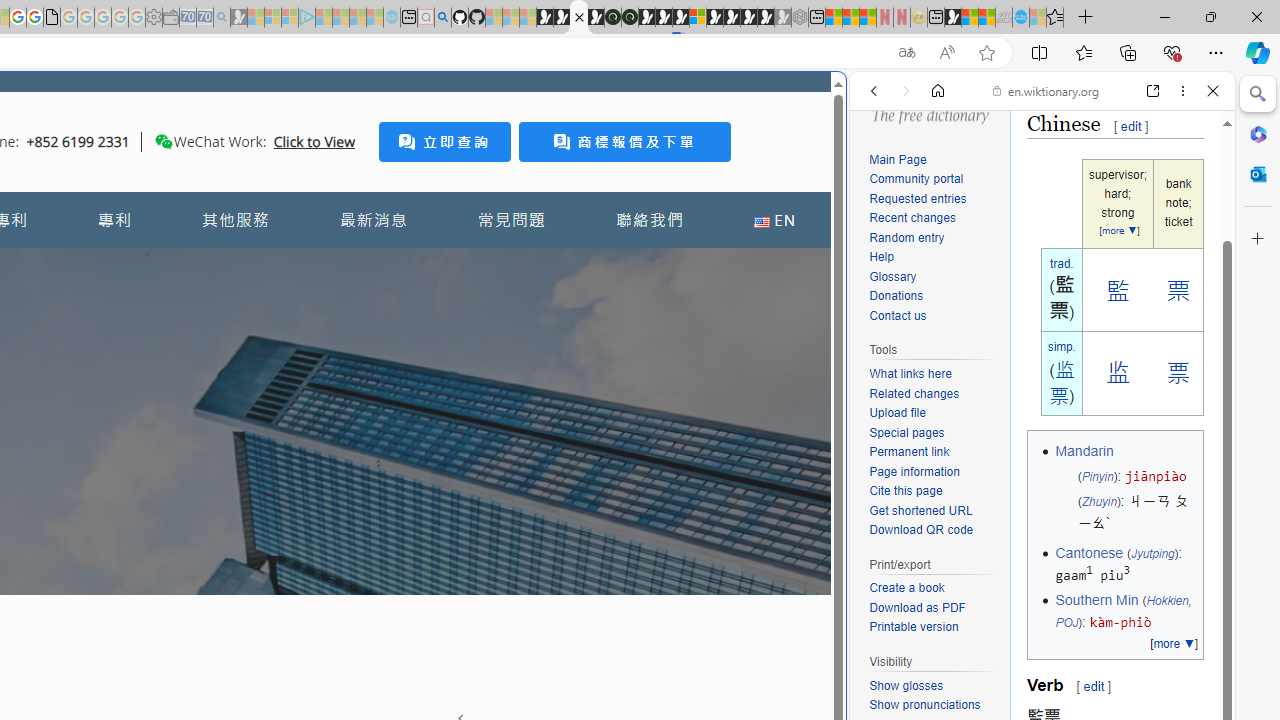  I want to click on Download as PDF, so click(934, 608).